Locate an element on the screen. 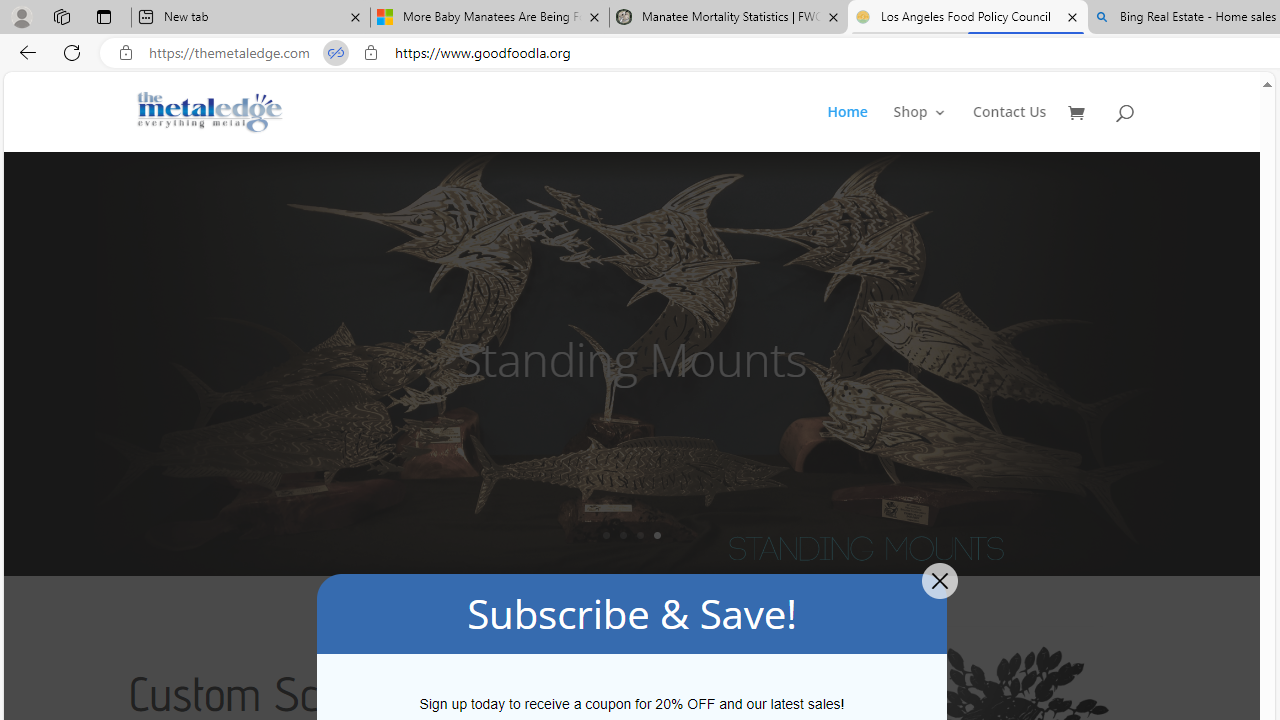 This screenshot has width=1280, height=720. View site information is located at coordinates (370, 53).